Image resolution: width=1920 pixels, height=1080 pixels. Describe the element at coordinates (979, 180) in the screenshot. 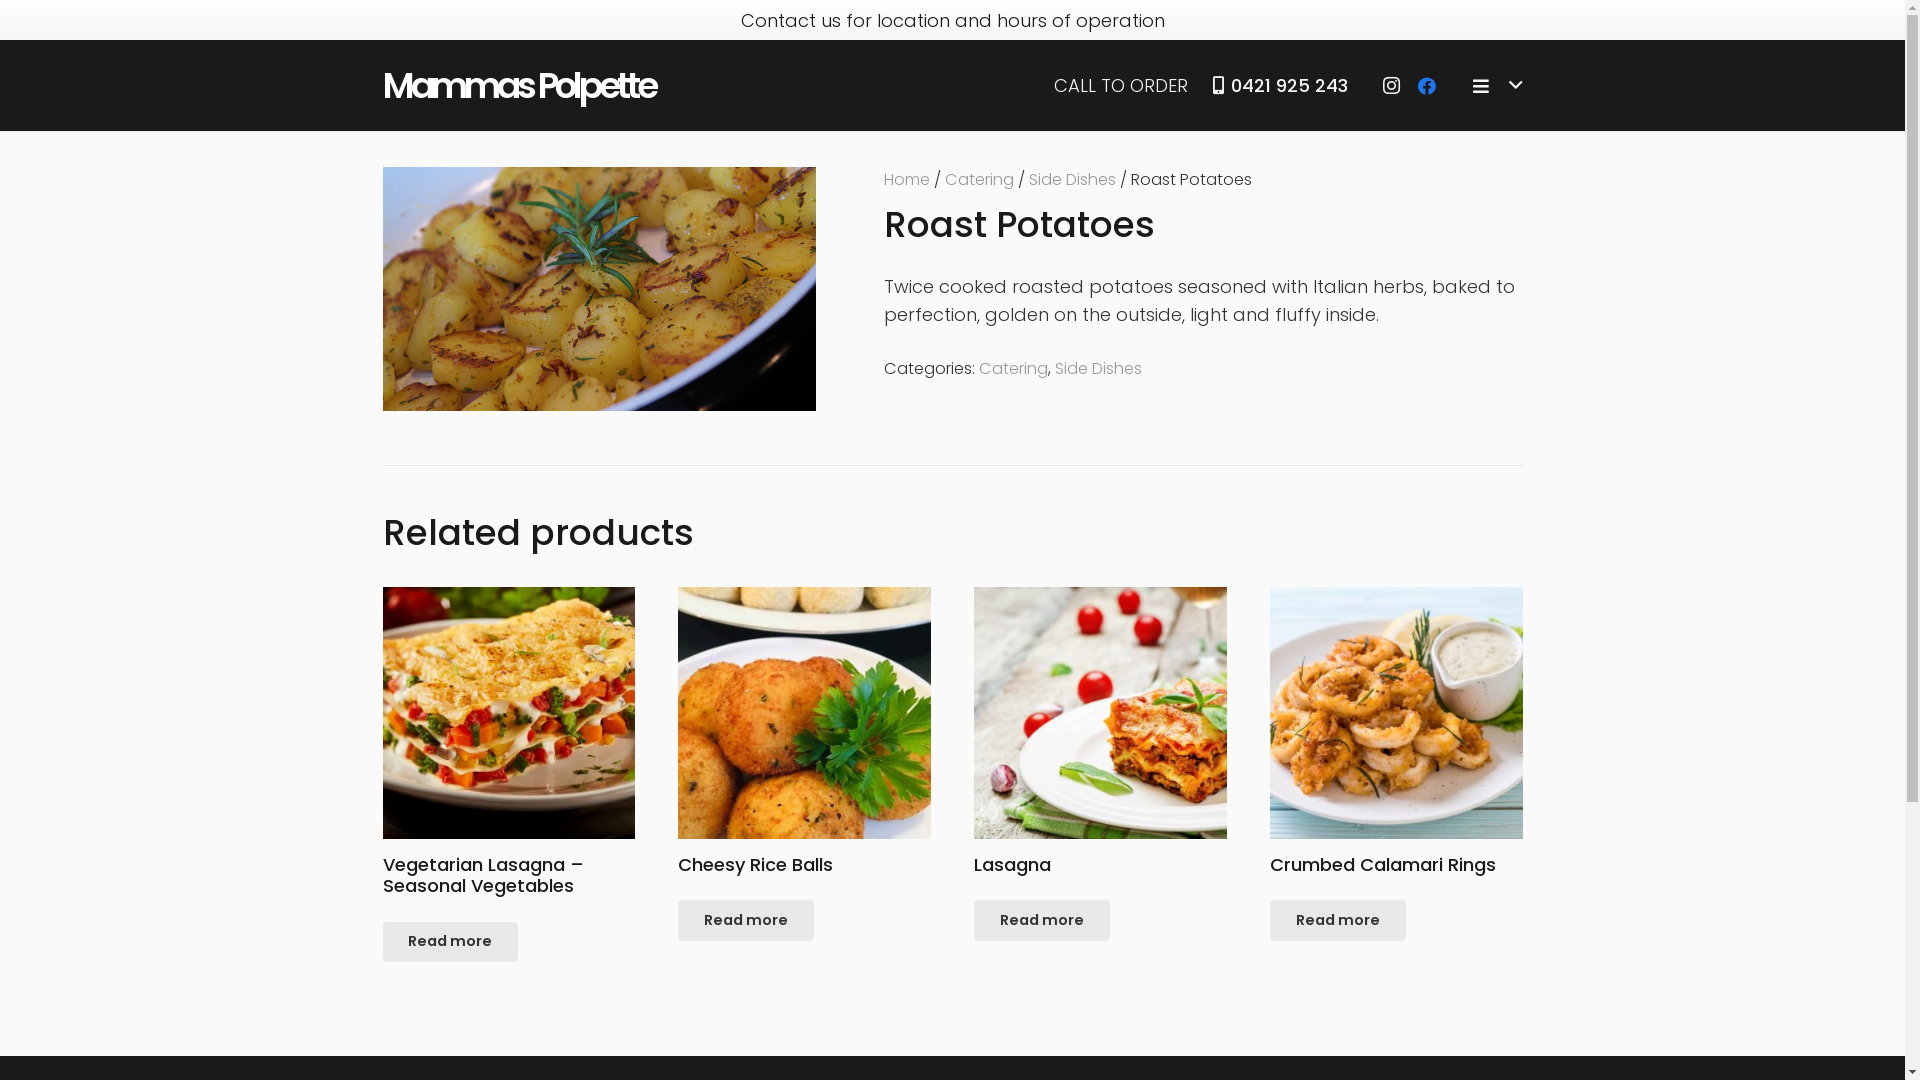

I see `Catering` at that location.